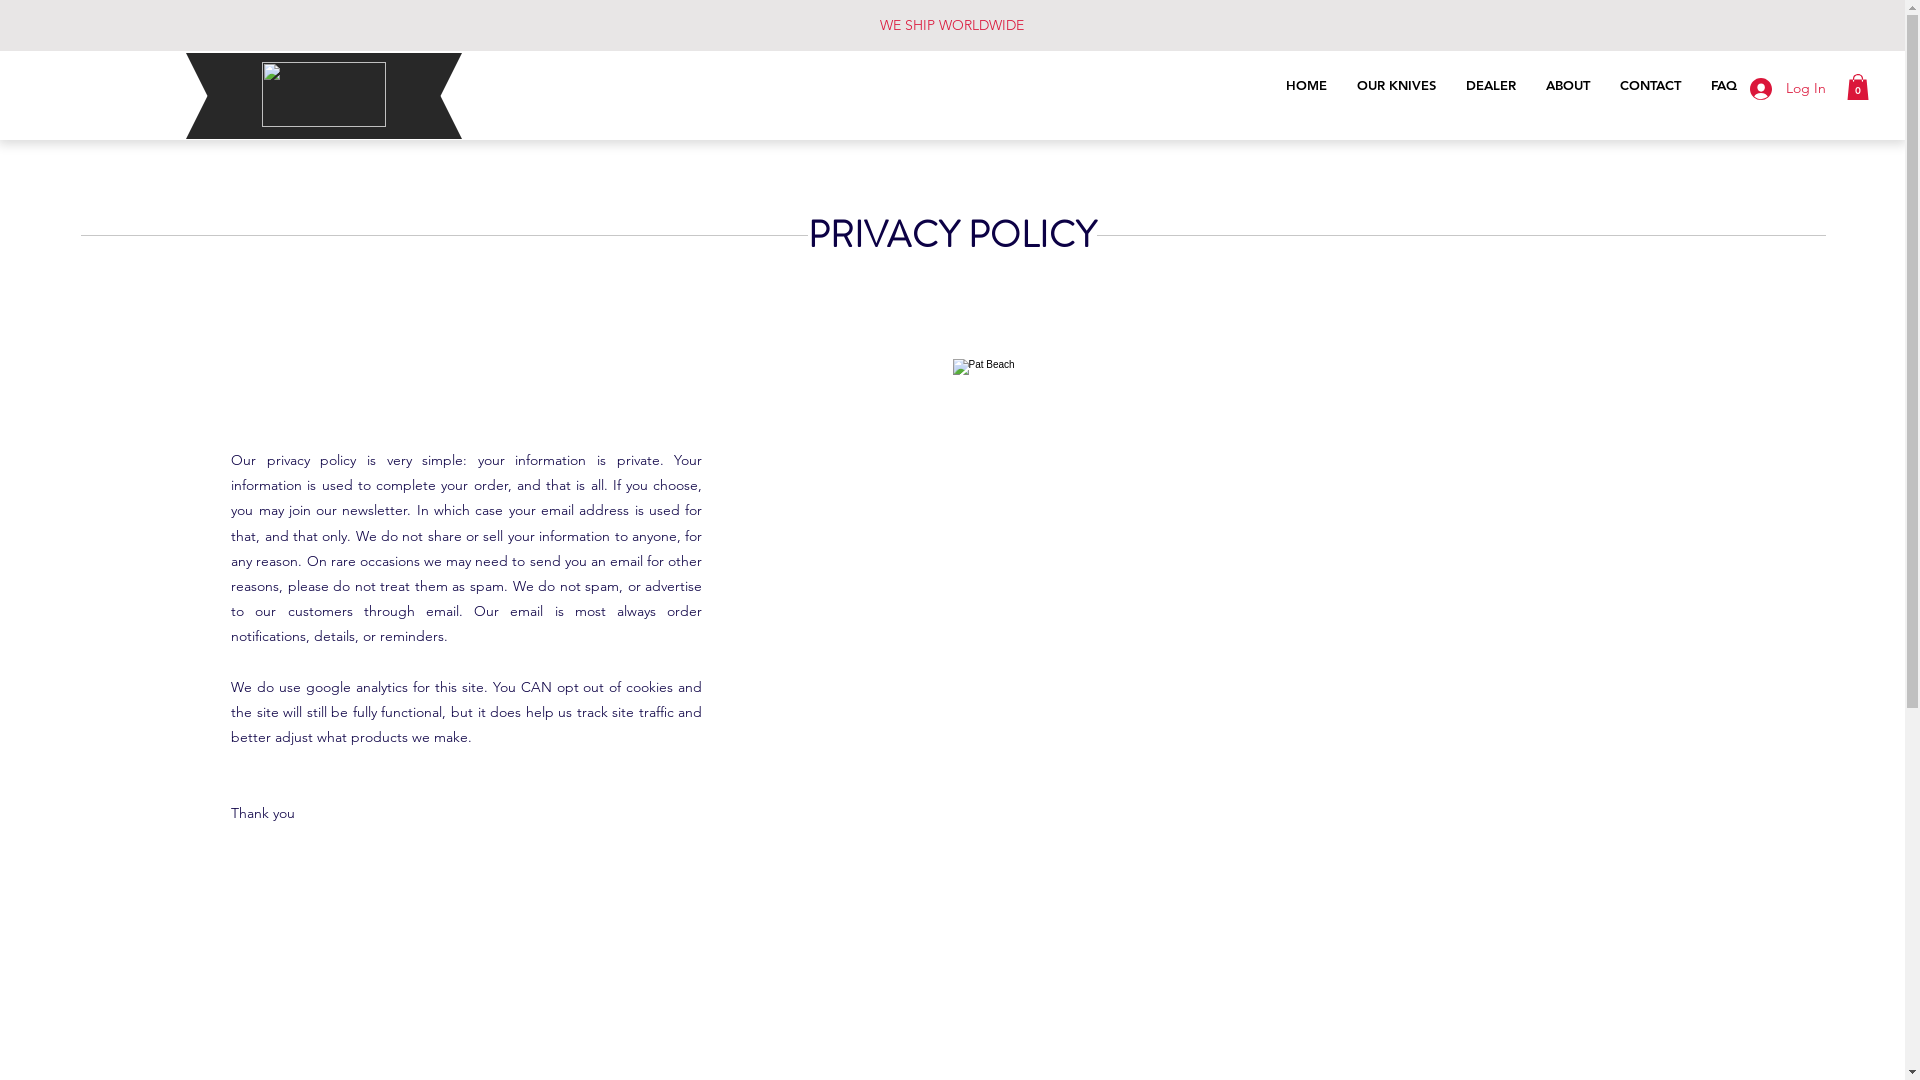 This screenshot has height=1080, width=1920. I want to click on ABOUT, so click(1568, 90).